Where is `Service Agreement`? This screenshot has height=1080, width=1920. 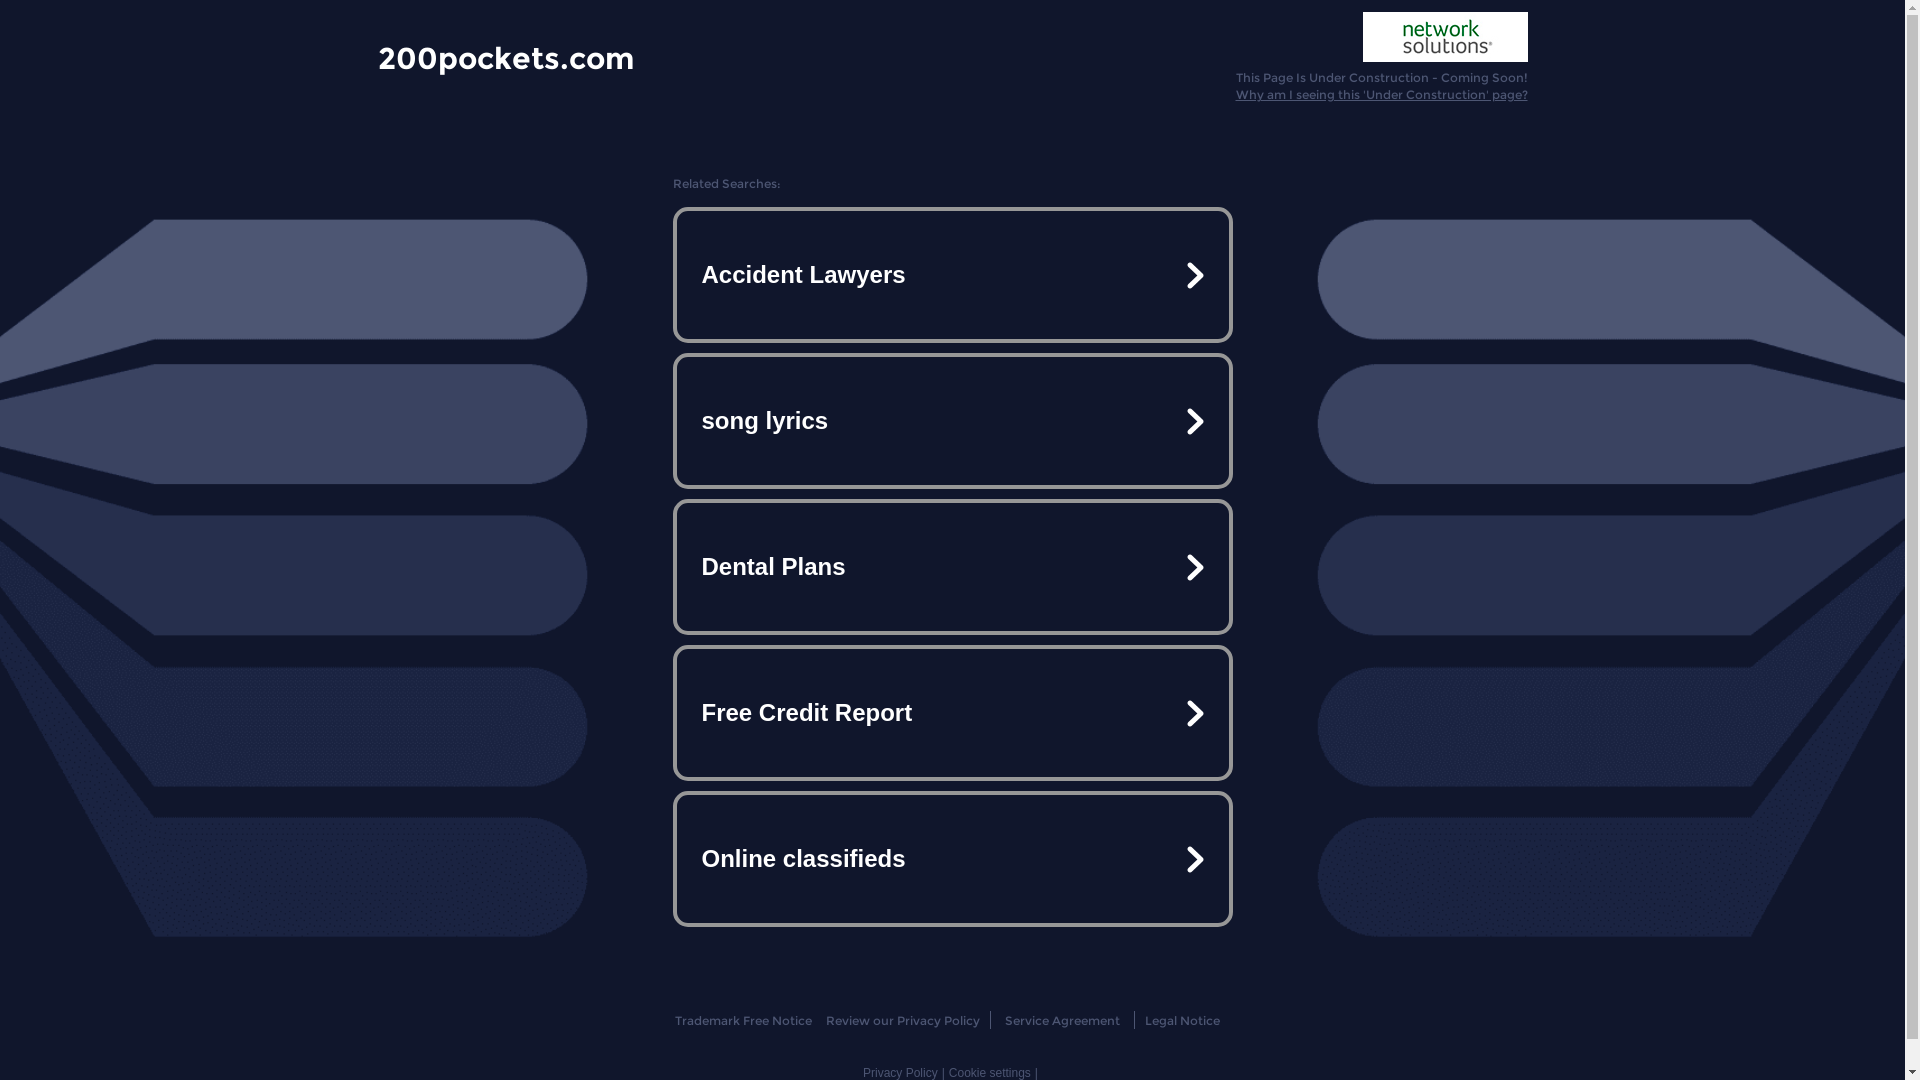
Service Agreement is located at coordinates (1062, 1020).